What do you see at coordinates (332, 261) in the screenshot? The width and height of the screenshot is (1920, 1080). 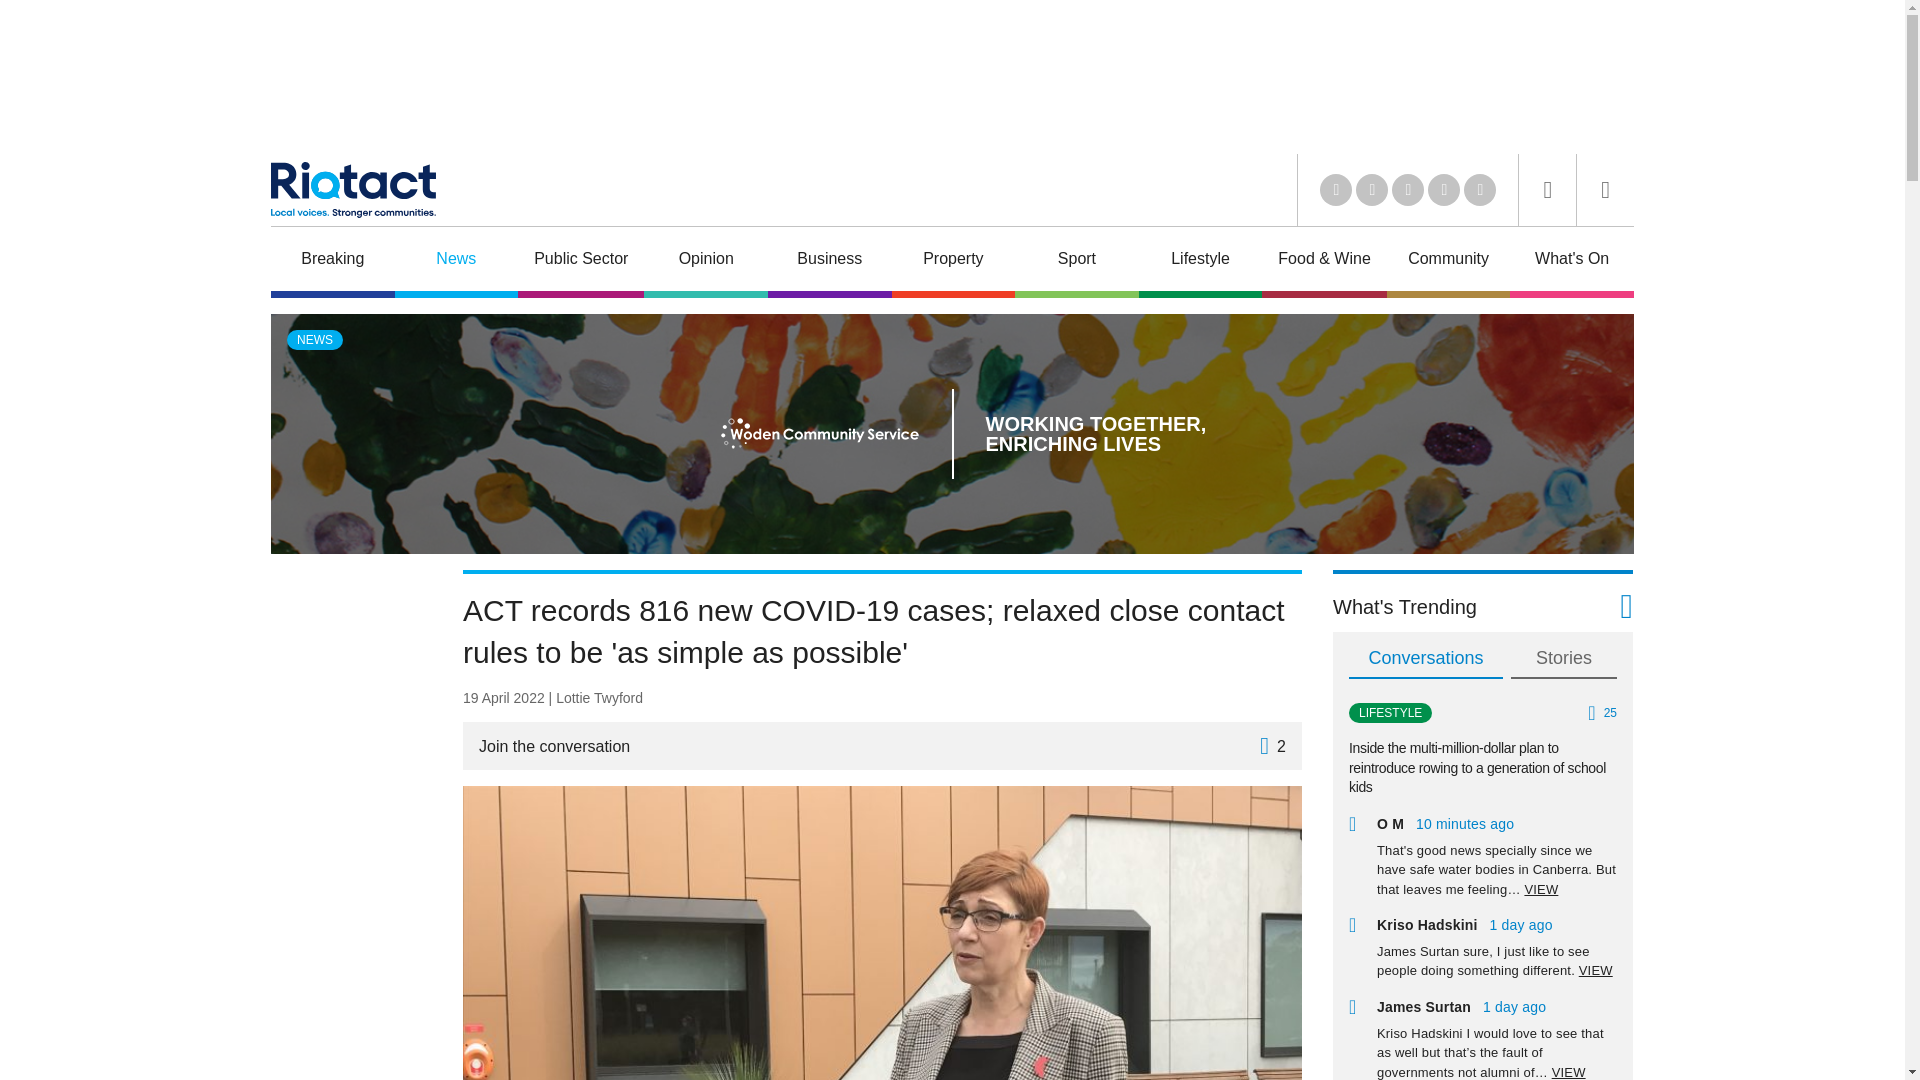 I see `Breaking` at bounding box center [332, 261].